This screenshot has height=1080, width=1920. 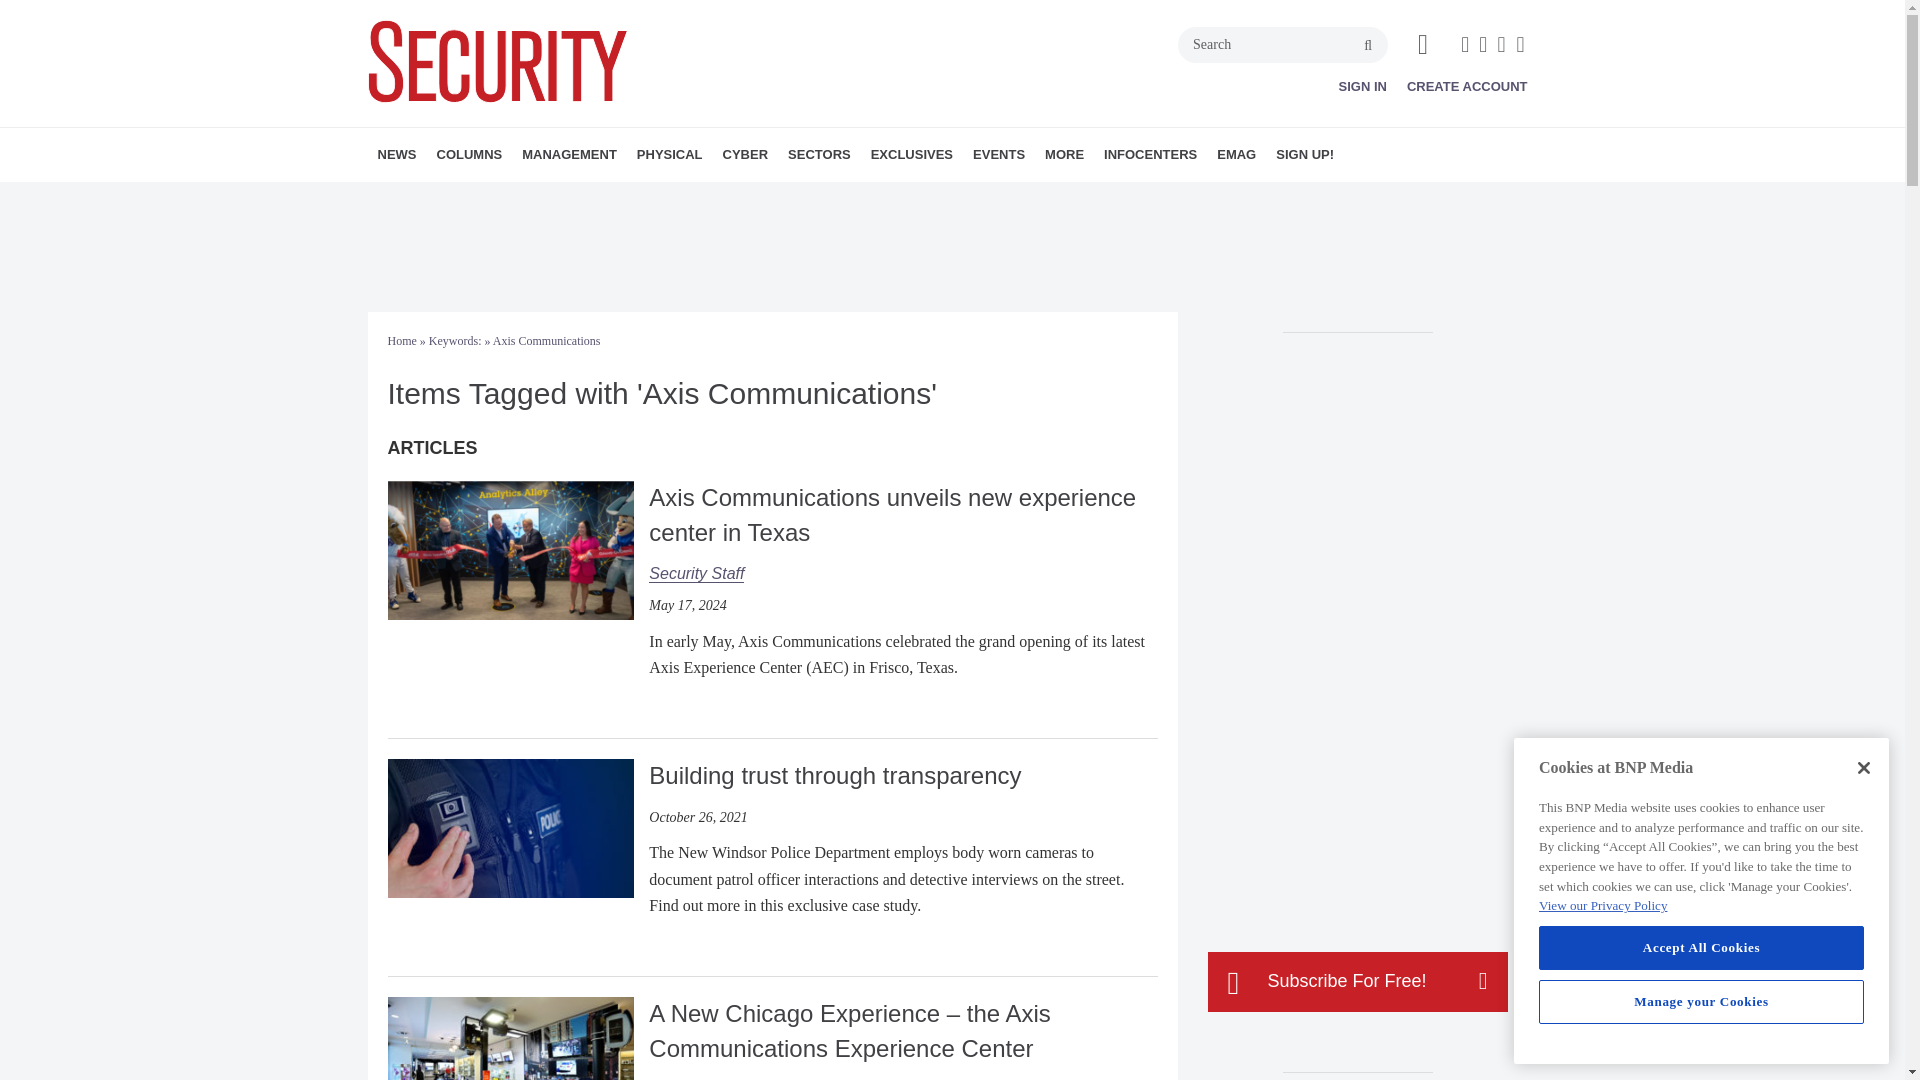 What do you see at coordinates (510, 826) in the screenshot?
I see `Building trust through transparency` at bounding box center [510, 826].